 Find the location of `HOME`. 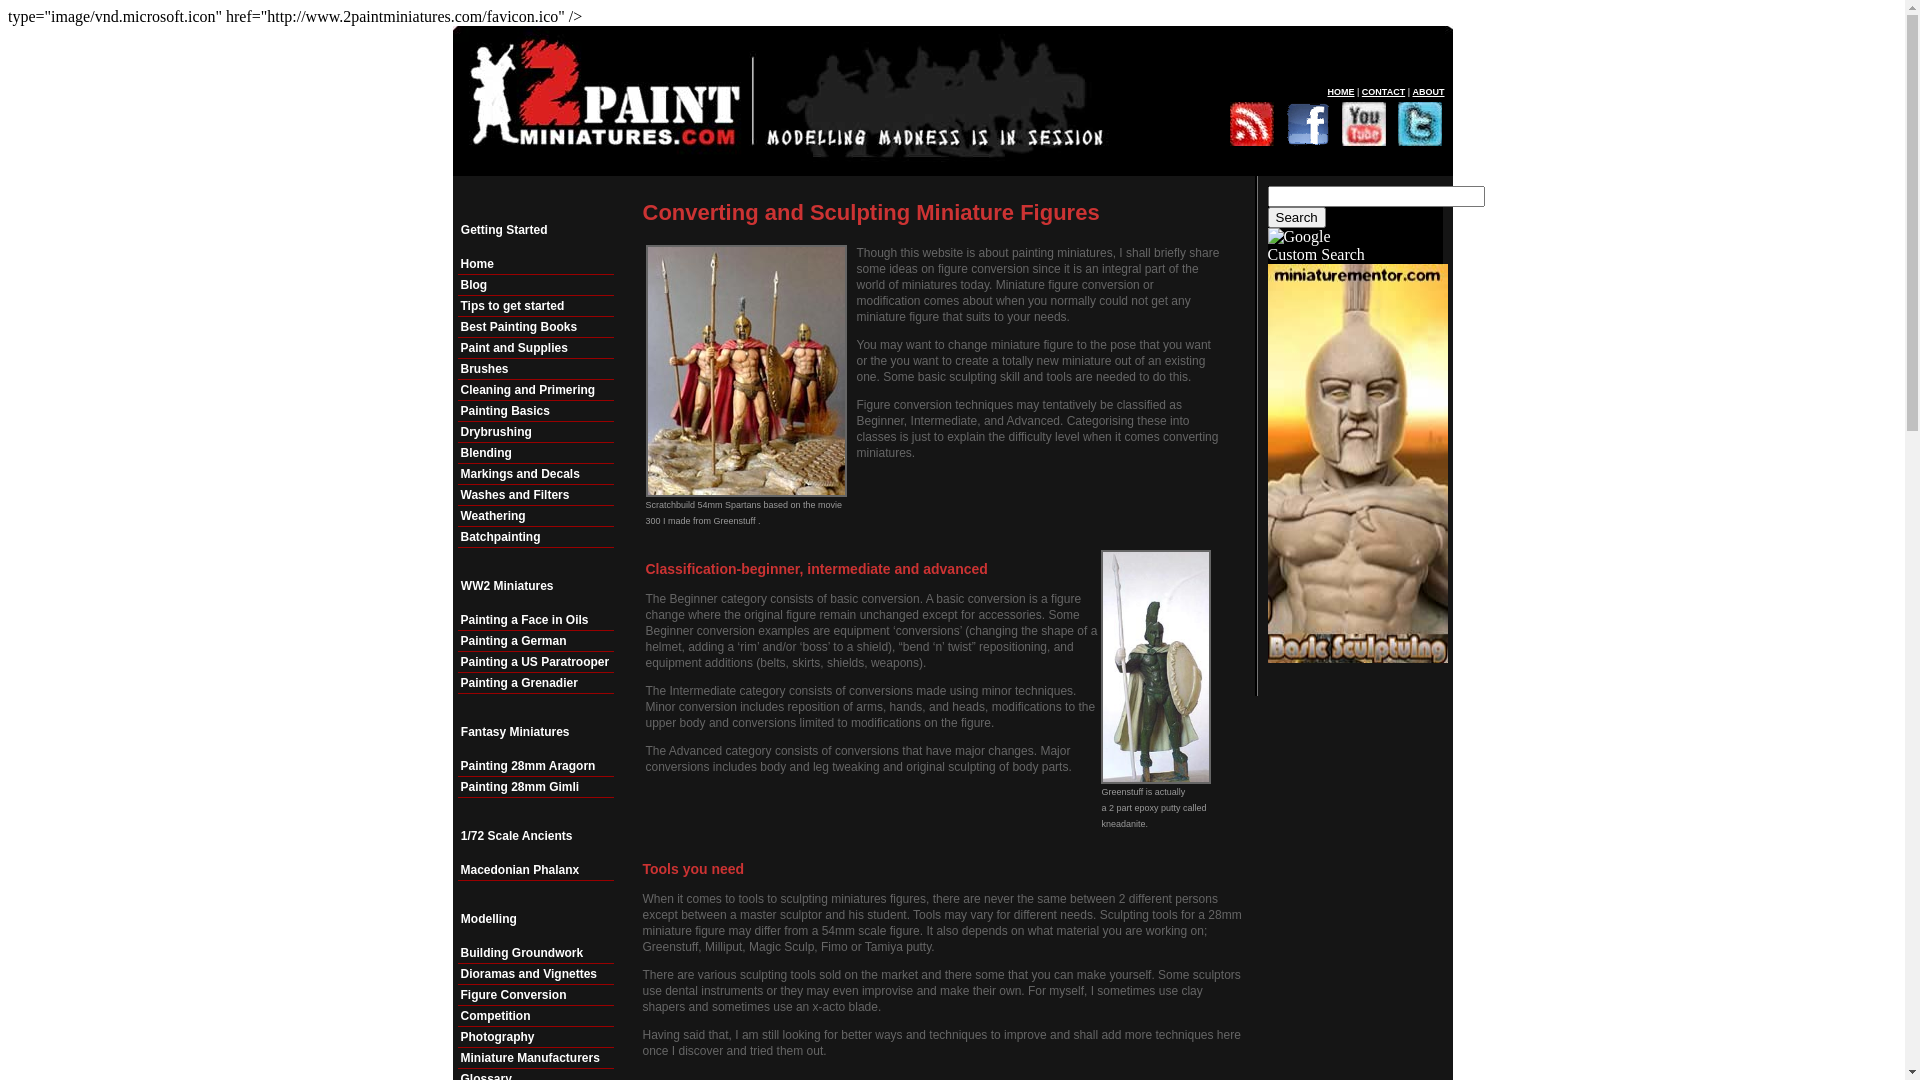

HOME is located at coordinates (1340, 92).